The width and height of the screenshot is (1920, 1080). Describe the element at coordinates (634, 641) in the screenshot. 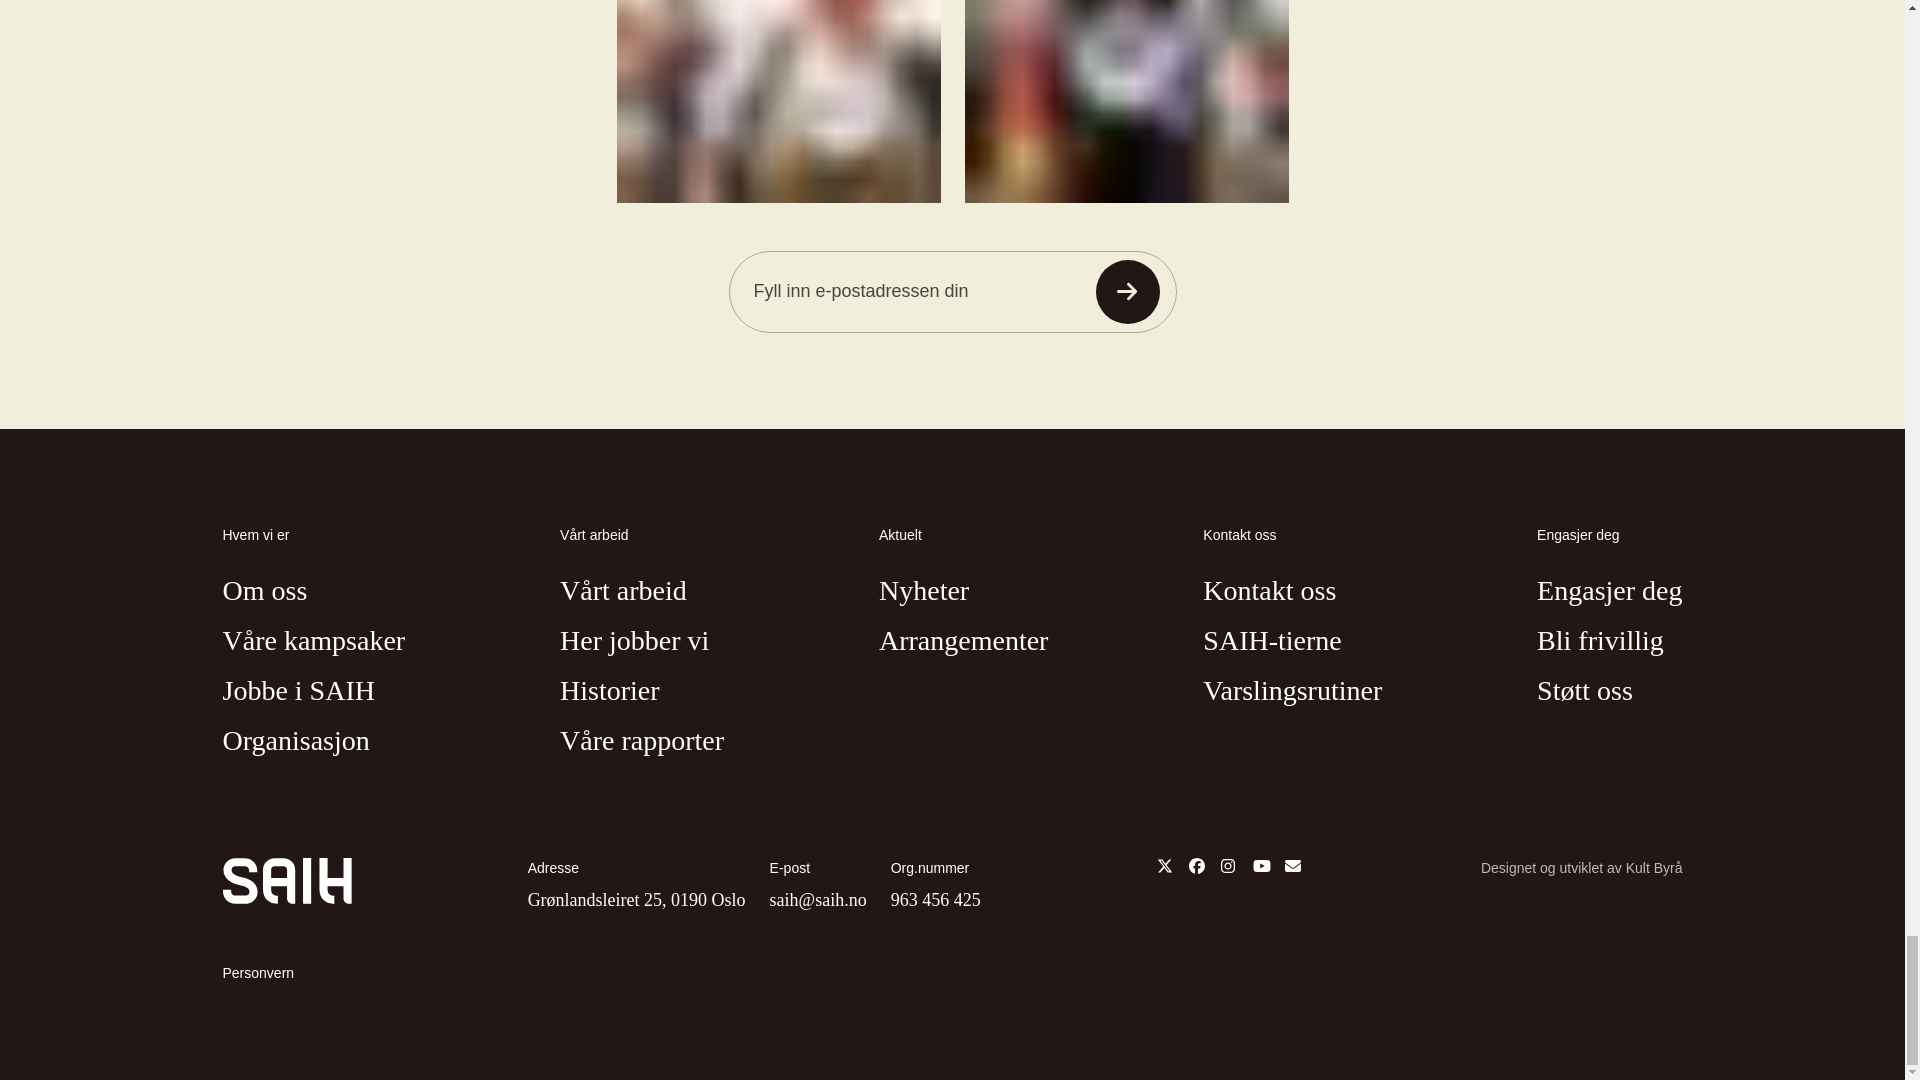

I see `Her jobber vi` at that location.